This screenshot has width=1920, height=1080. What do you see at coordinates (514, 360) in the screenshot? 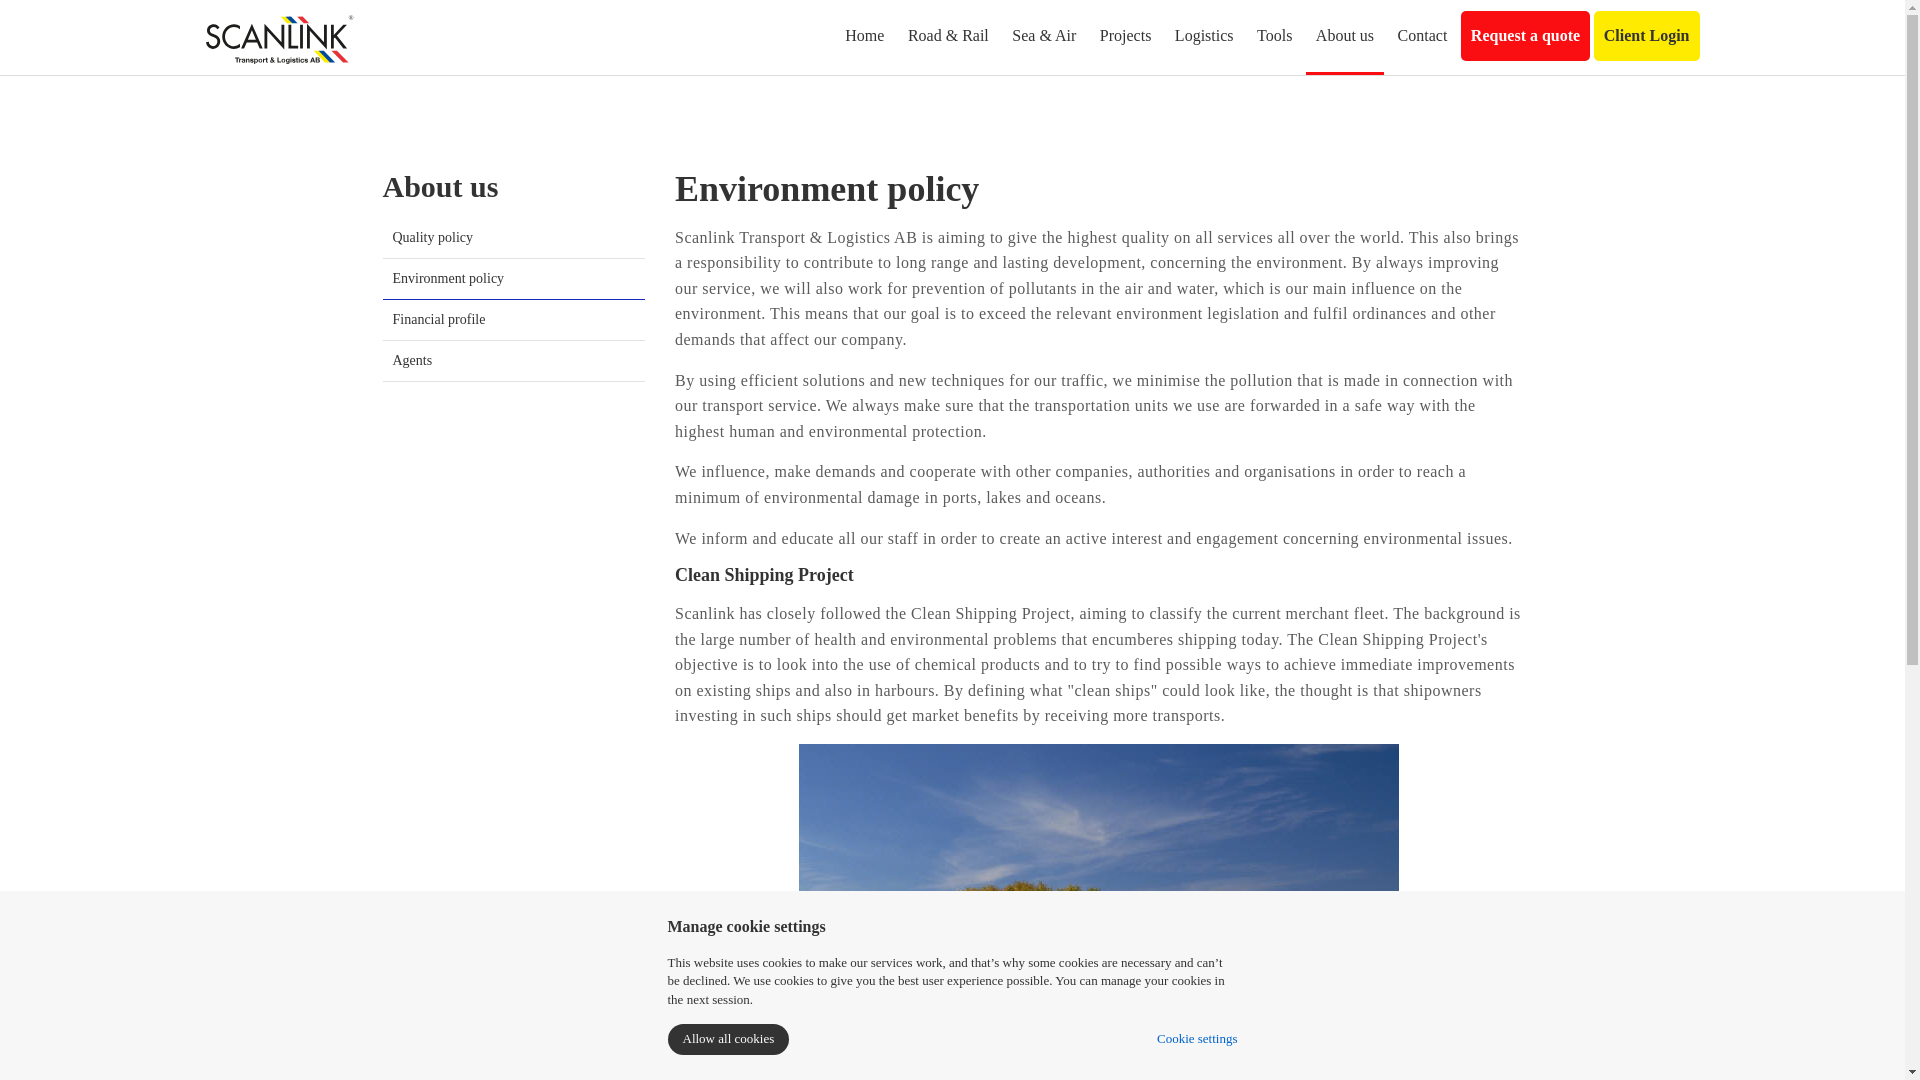
I see `Agents` at bounding box center [514, 360].